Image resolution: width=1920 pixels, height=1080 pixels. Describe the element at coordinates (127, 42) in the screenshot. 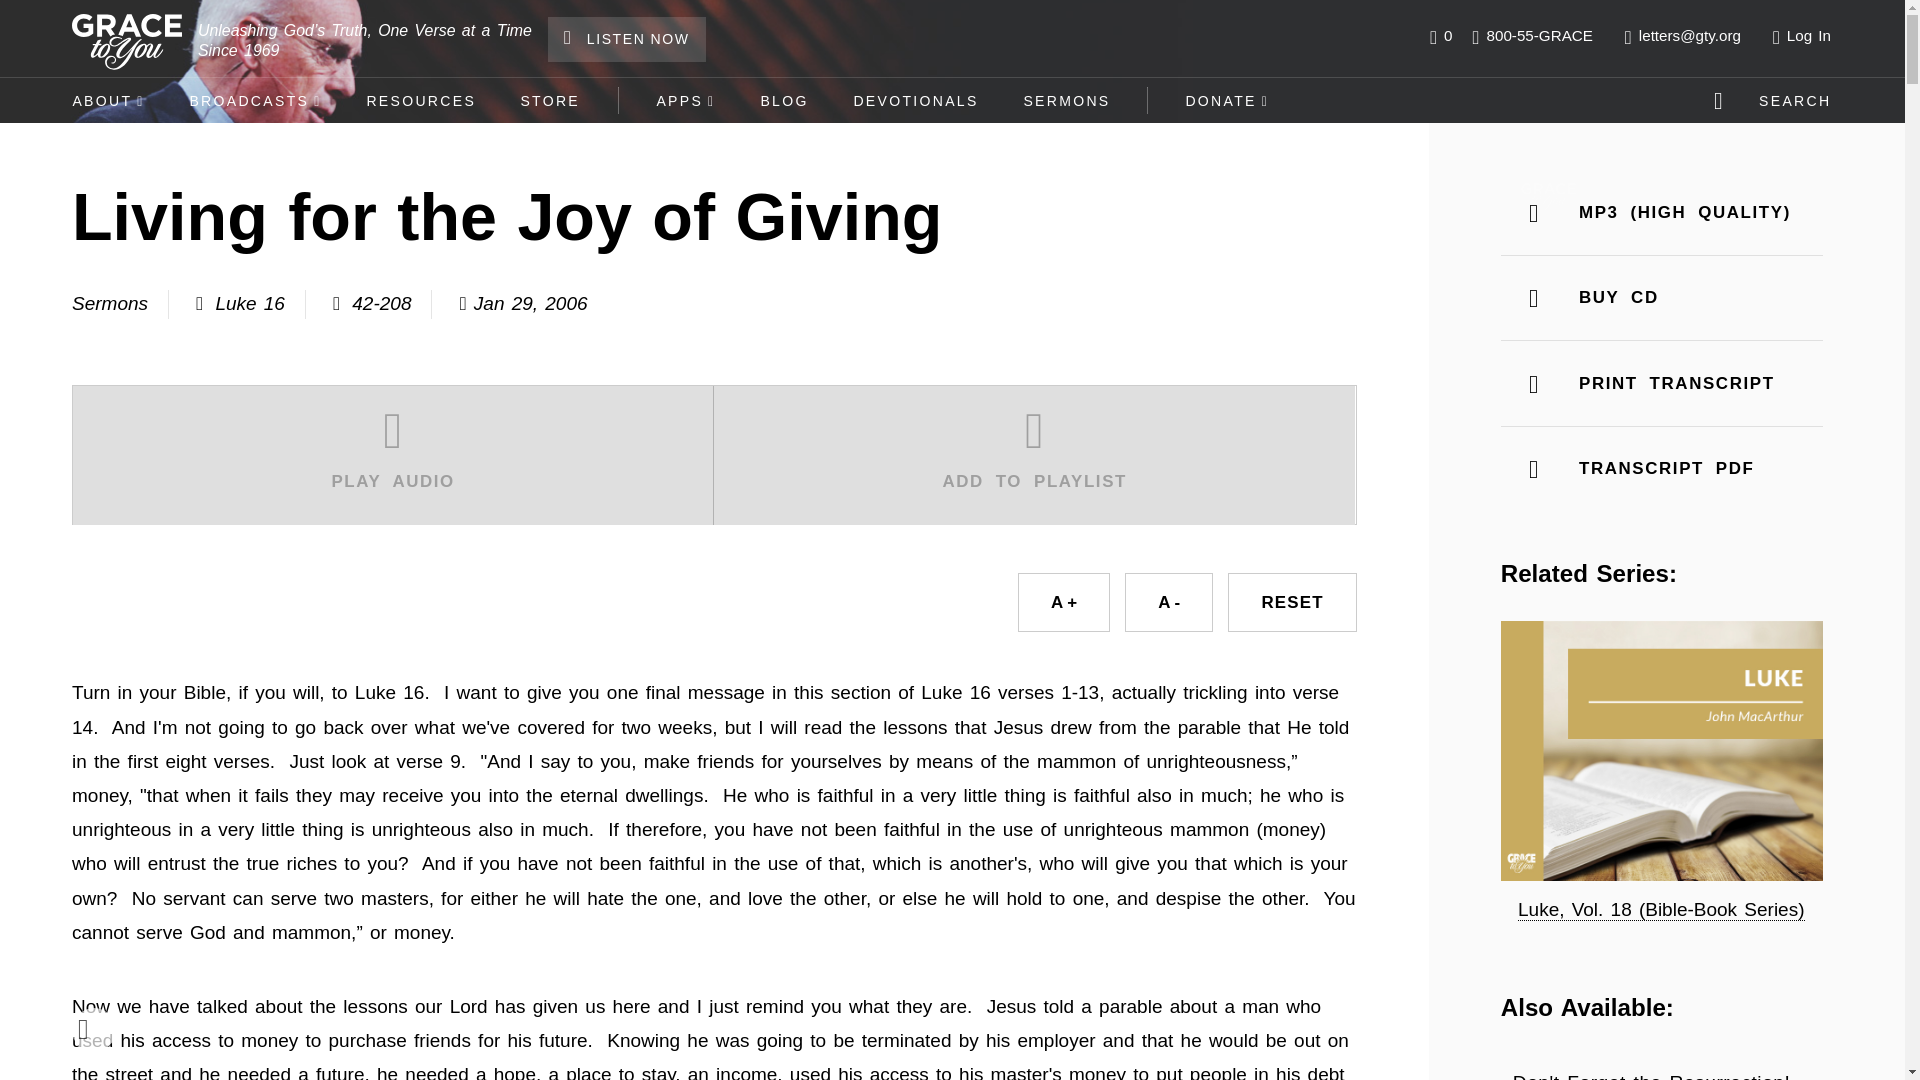

I see `Grace-to-You` at that location.